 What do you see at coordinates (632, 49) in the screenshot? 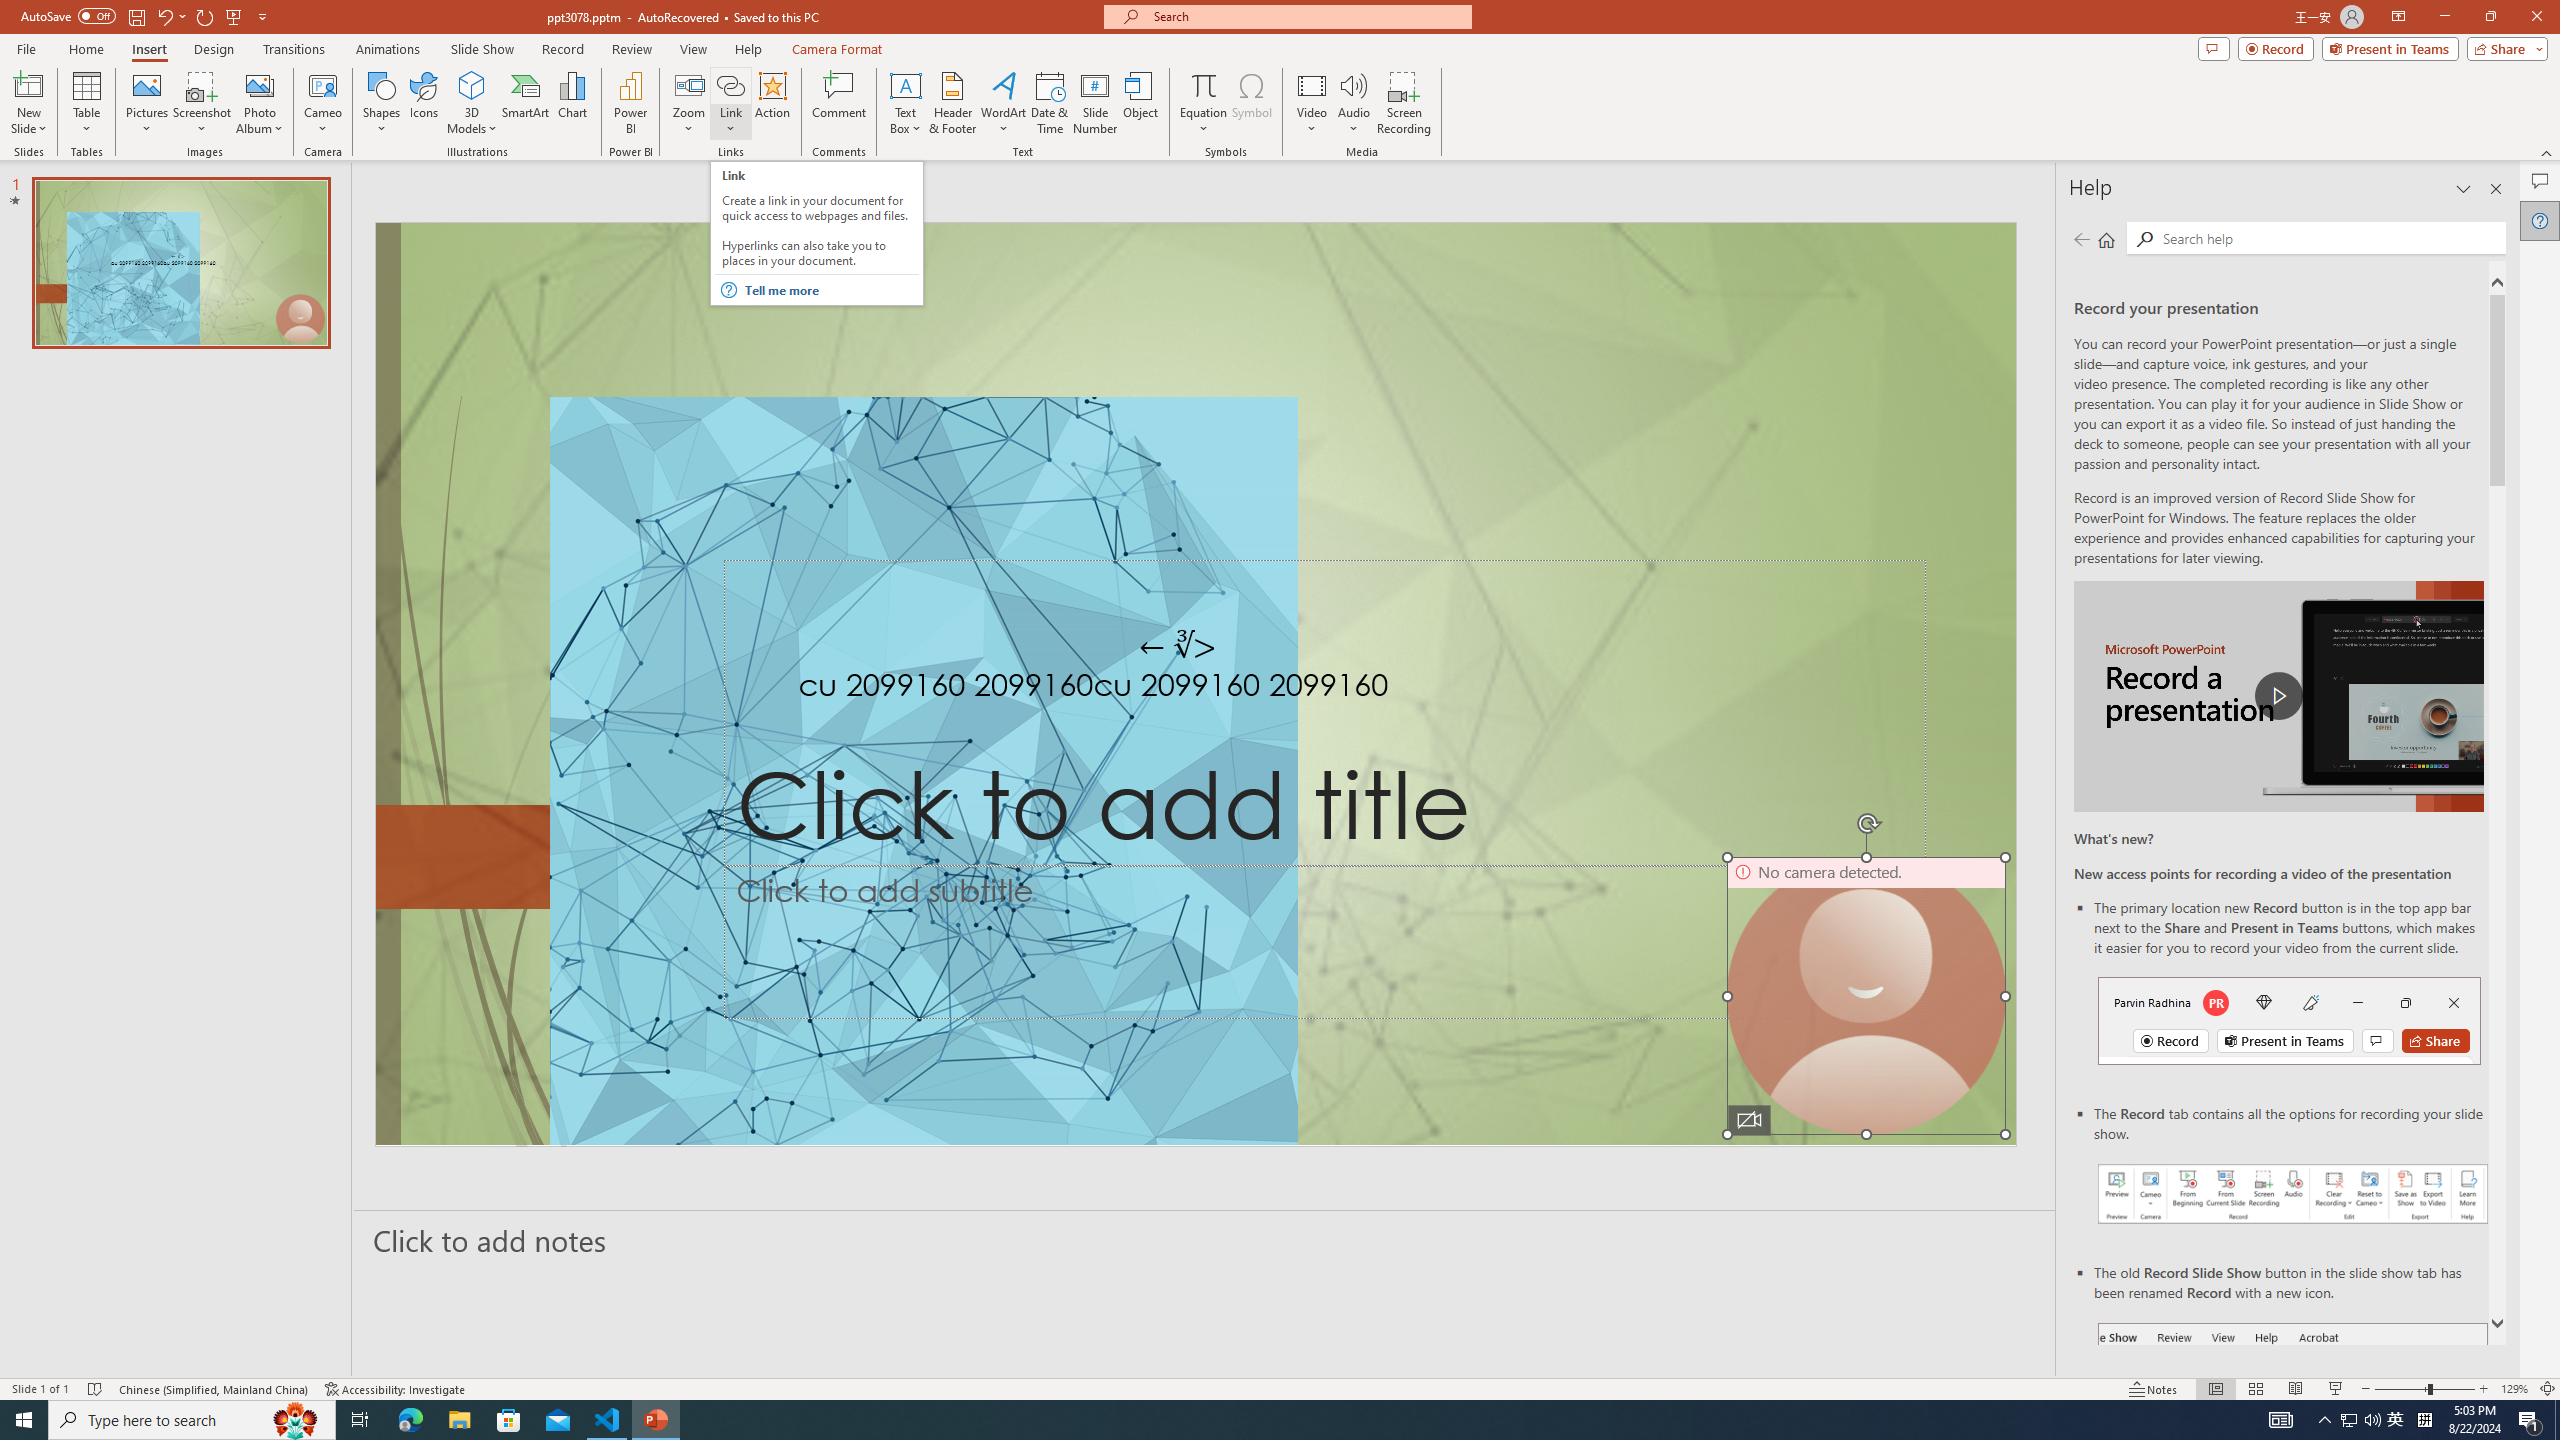
I see `Review` at bounding box center [632, 49].